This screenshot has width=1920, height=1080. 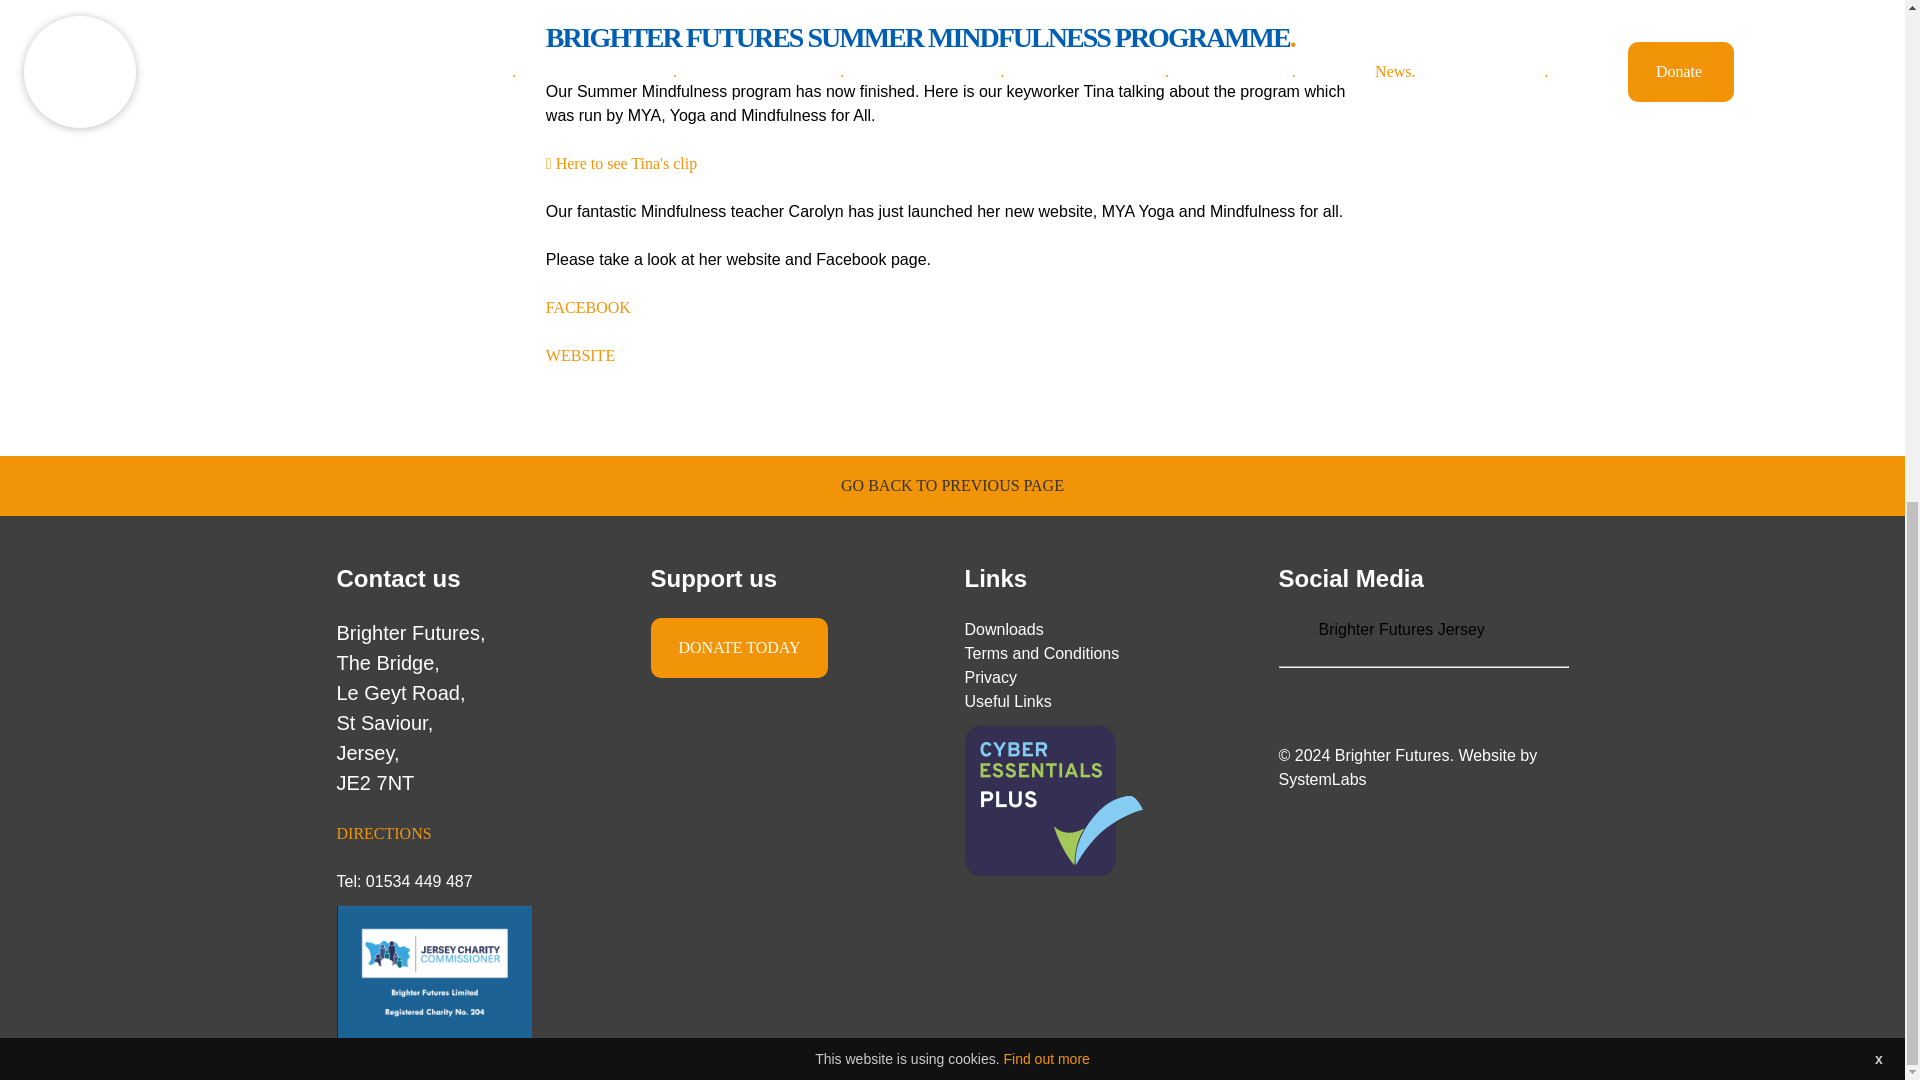 I want to click on Privacy, so click(x=989, y=676).